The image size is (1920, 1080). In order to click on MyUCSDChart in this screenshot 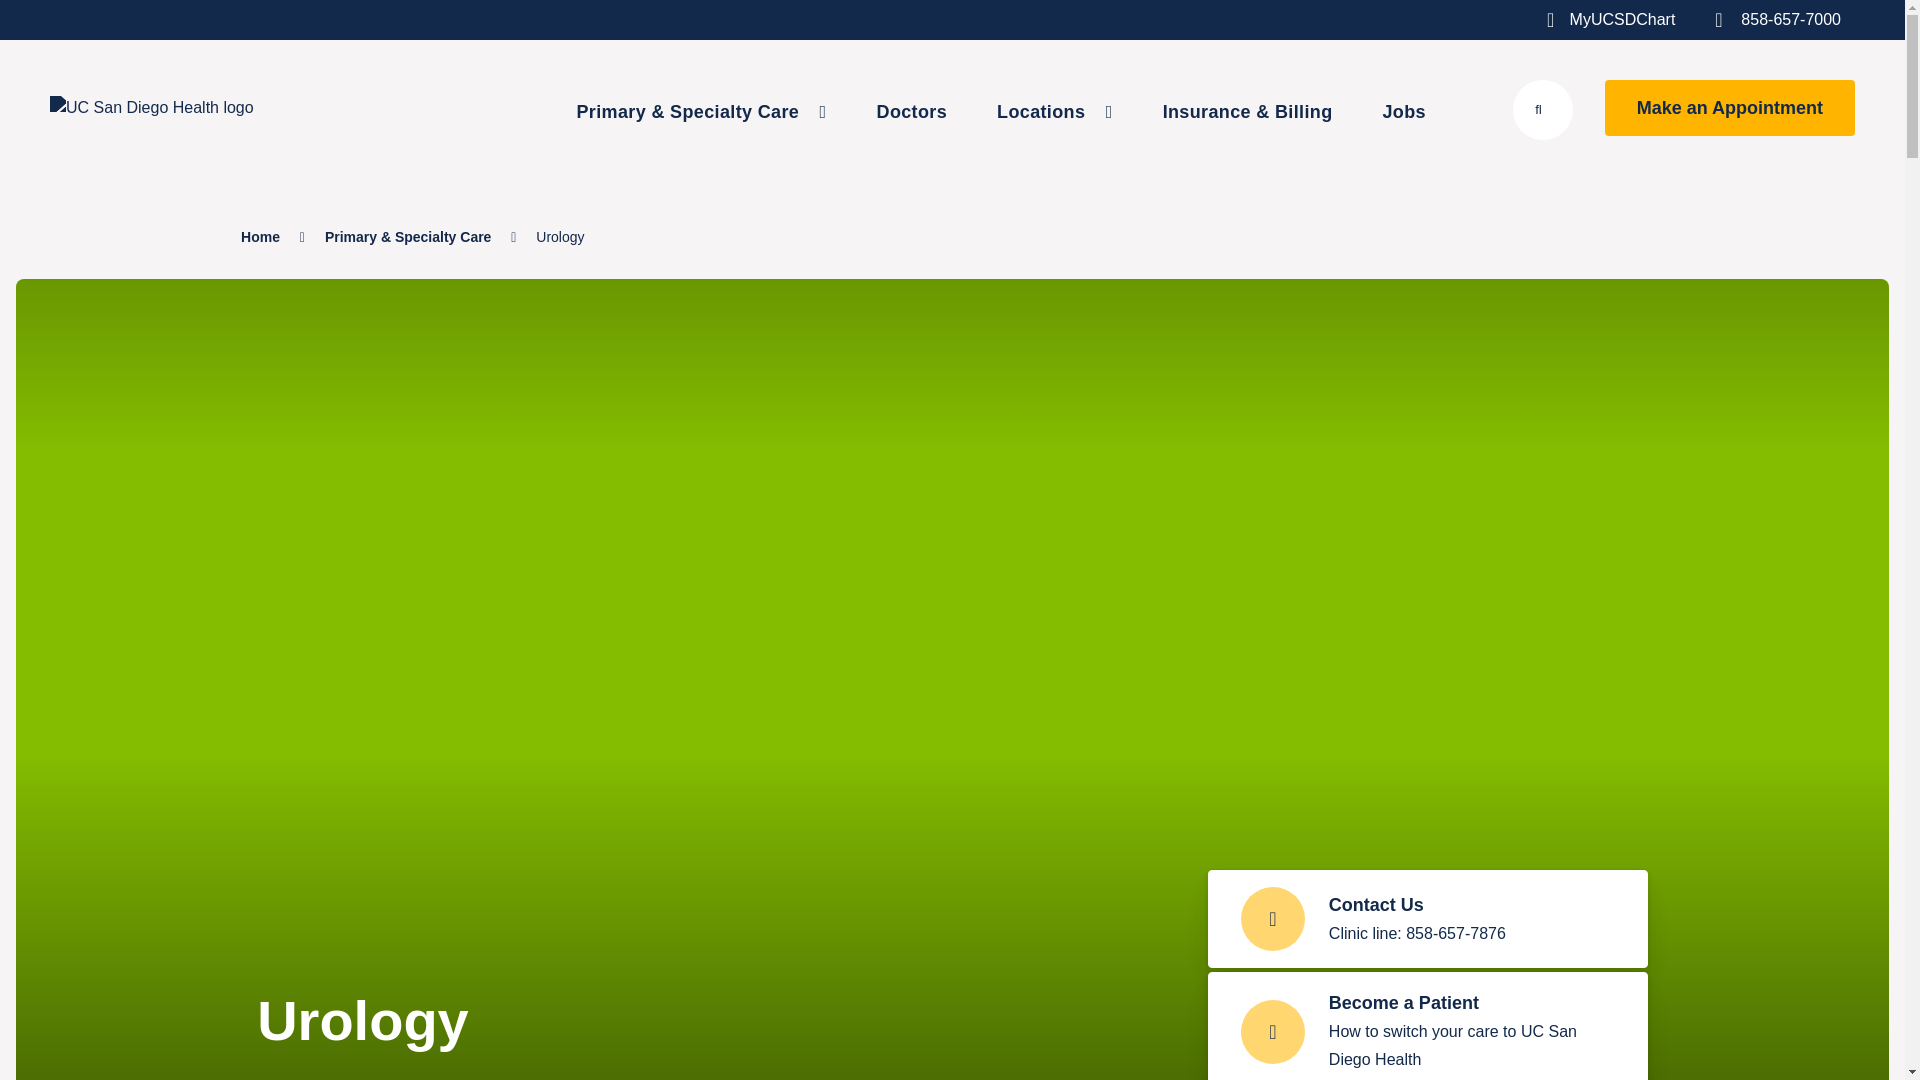, I will do `click(1643, 20)`.